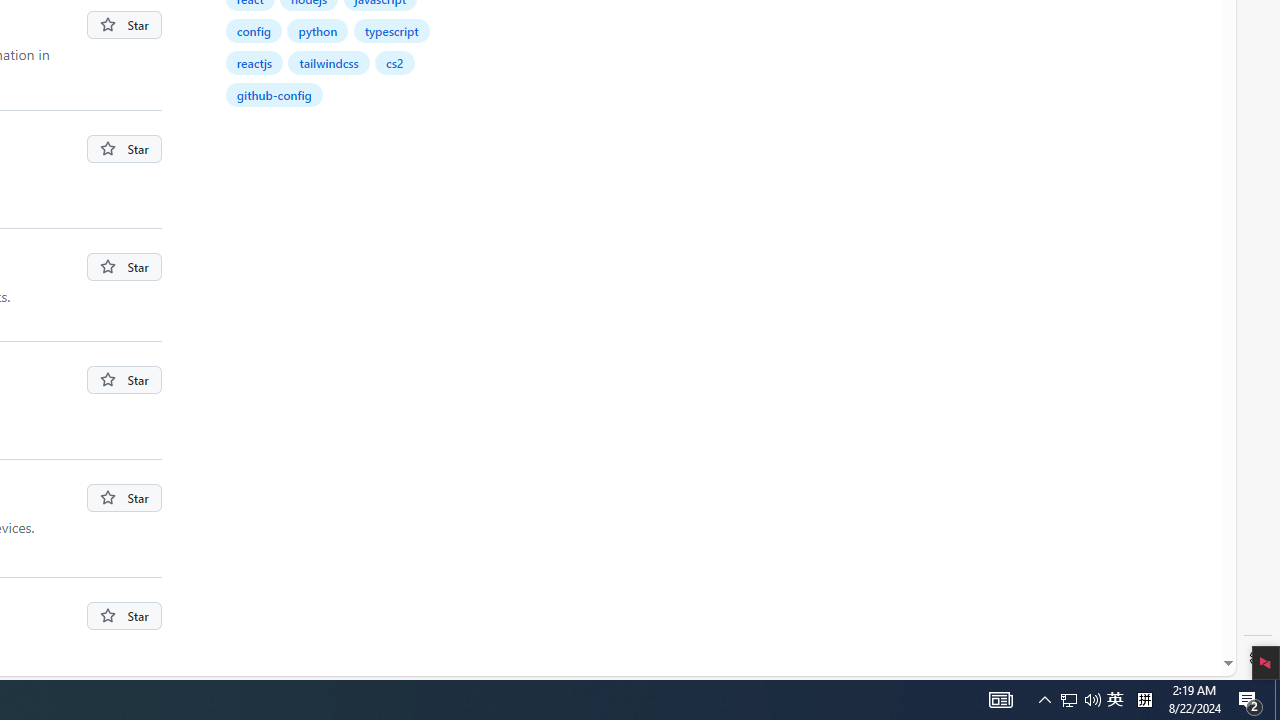 This screenshot has width=1280, height=720. What do you see at coordinates (274, 94) in the screenshot?
I see `github-config` at bounding box center [274, 94].